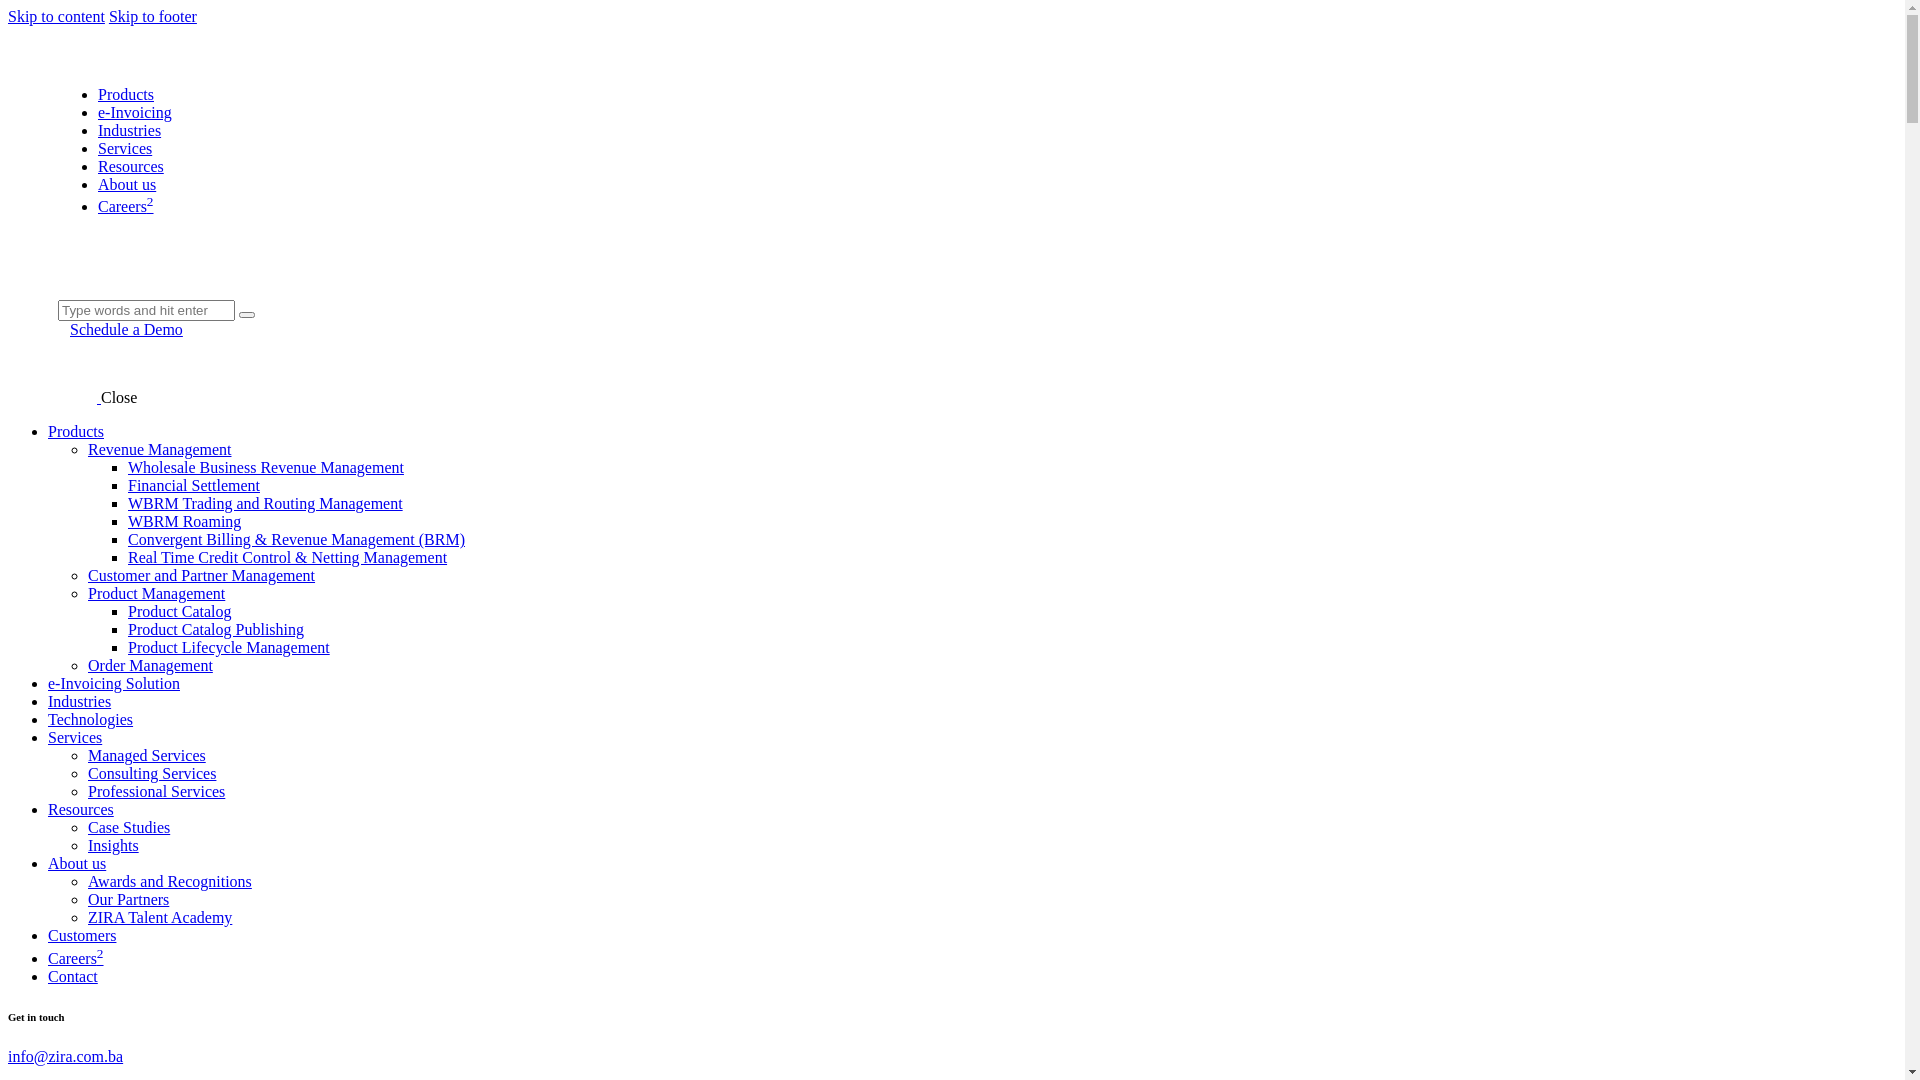  I want to click on Product Catalog, so click(180, 612).